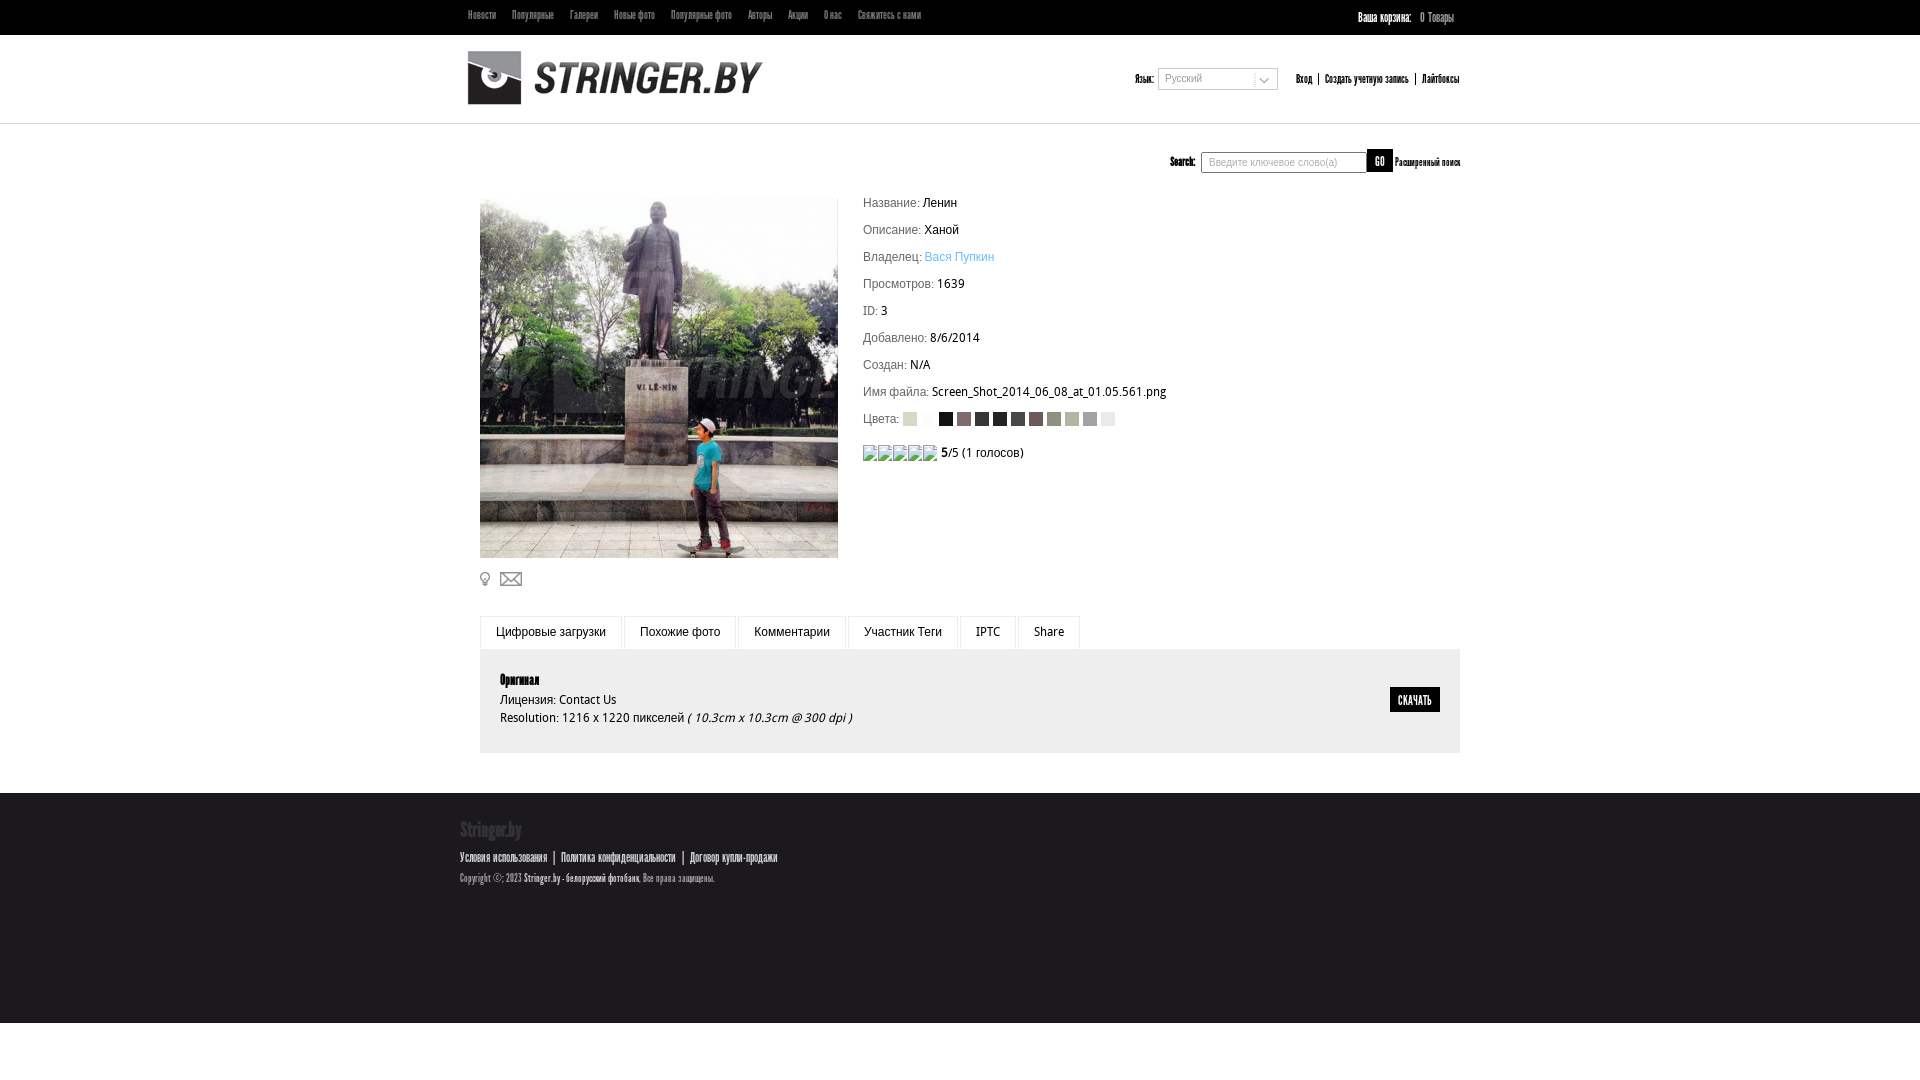  Describe the element at coordinates (1018, 419) in the screenshot. I see `#484848` at that location.